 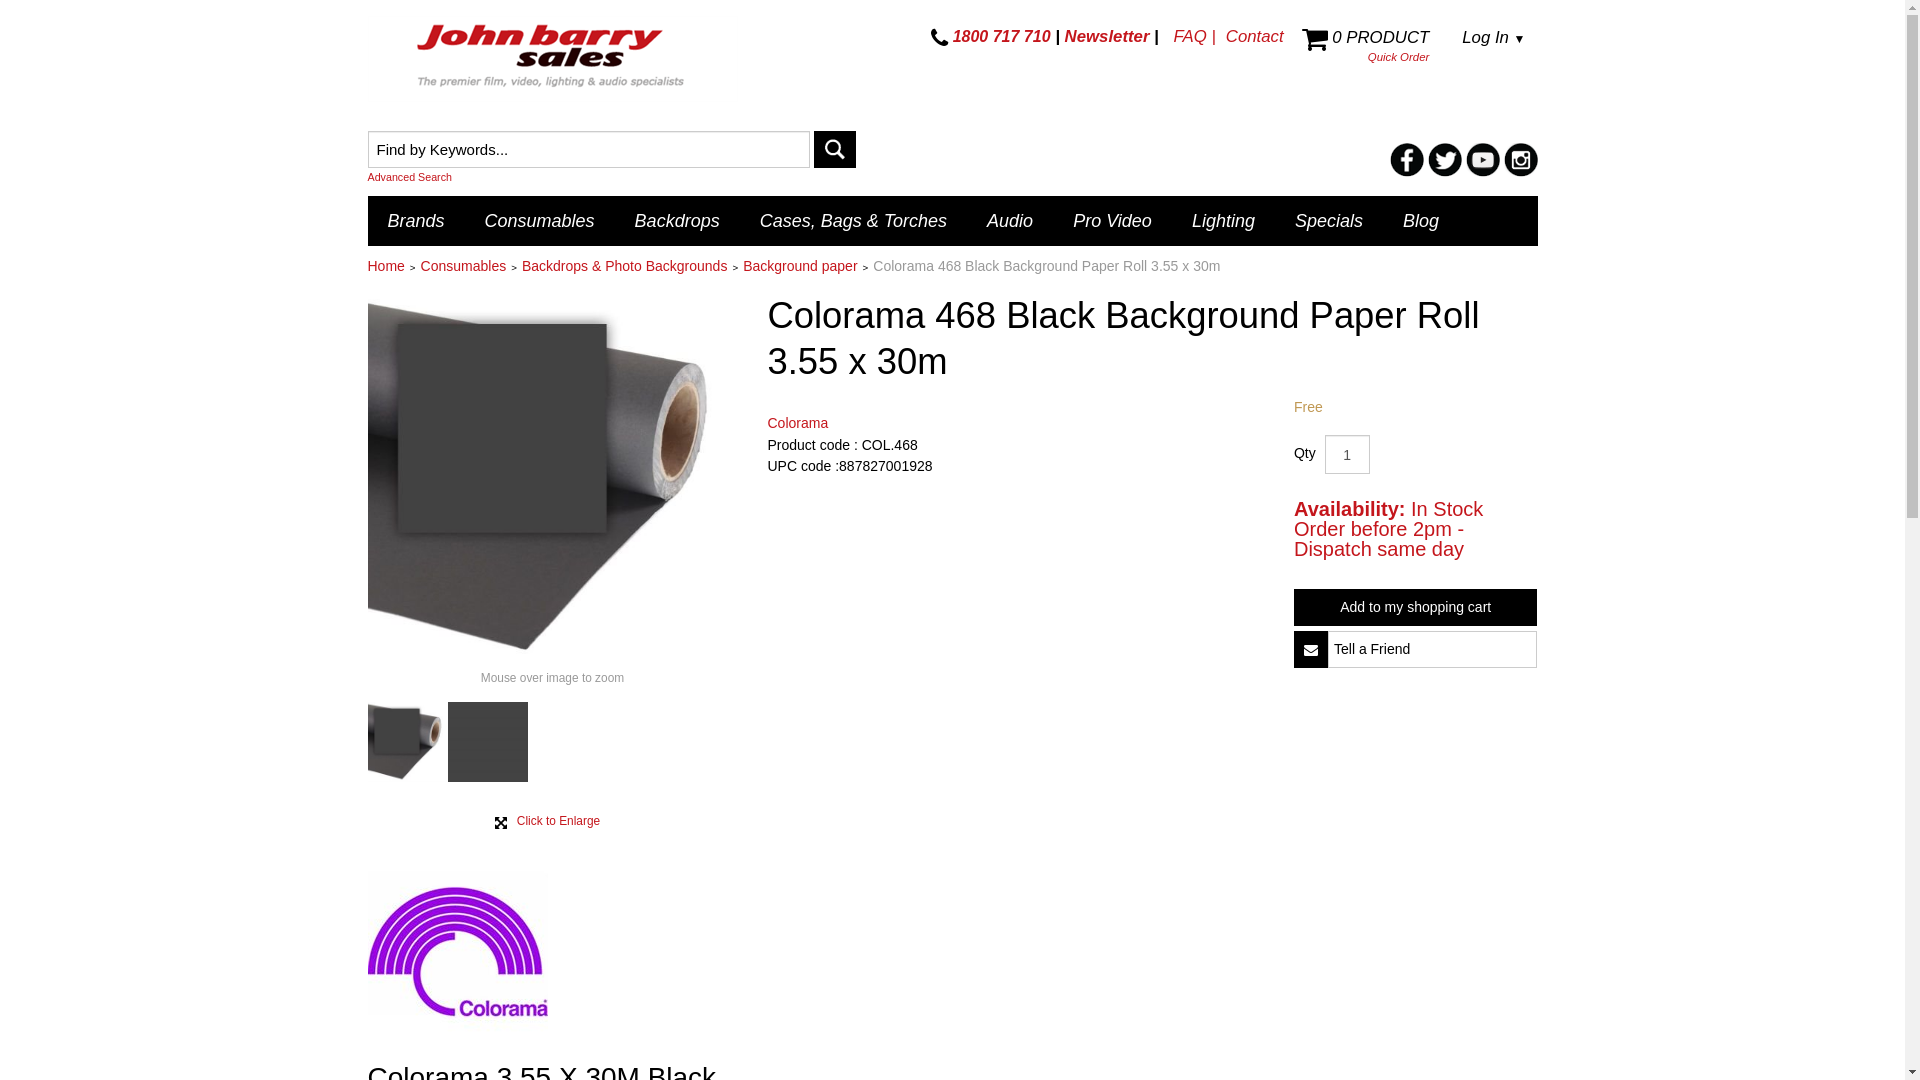 I want to click on FAQ |, so click(x=1194, y=36).